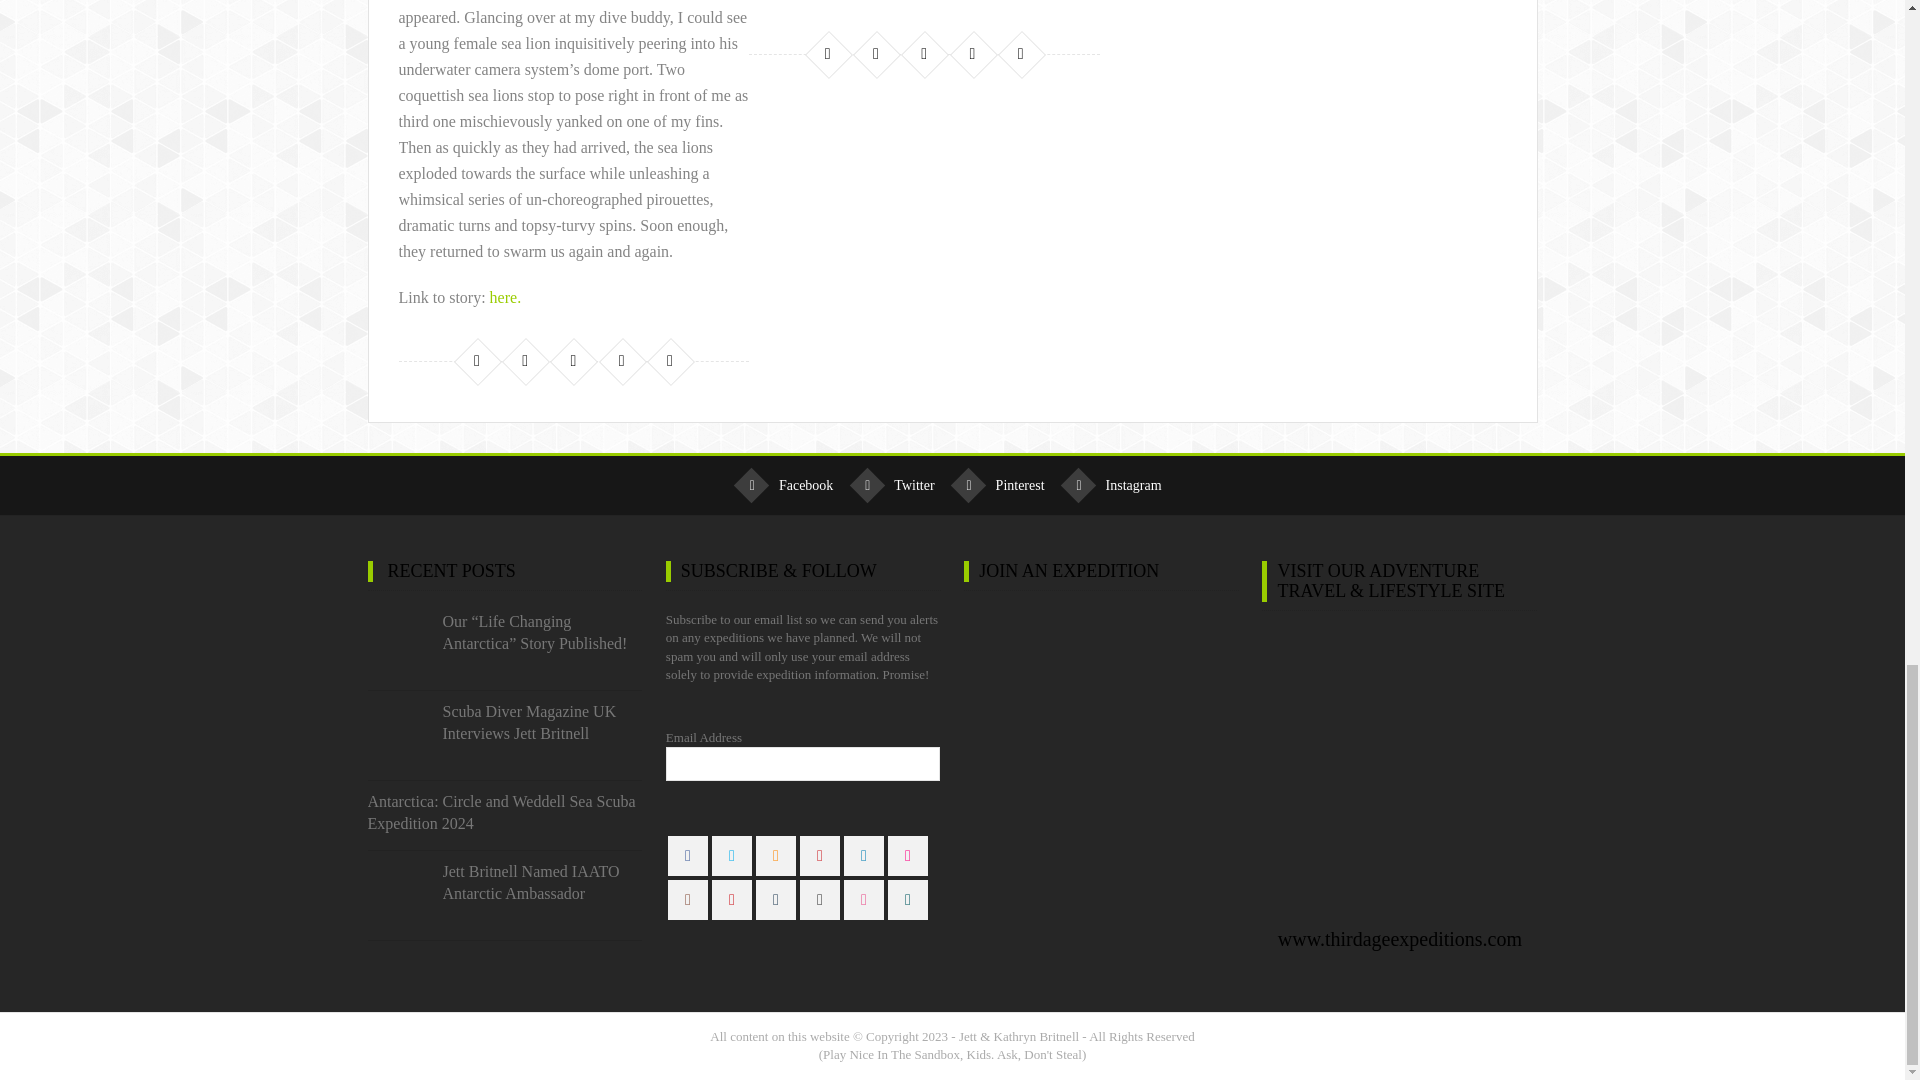  What do you see at coordinates (876, 54) in the screenshot?
I see `Share on Twitter` at bounding box center [876, 54].